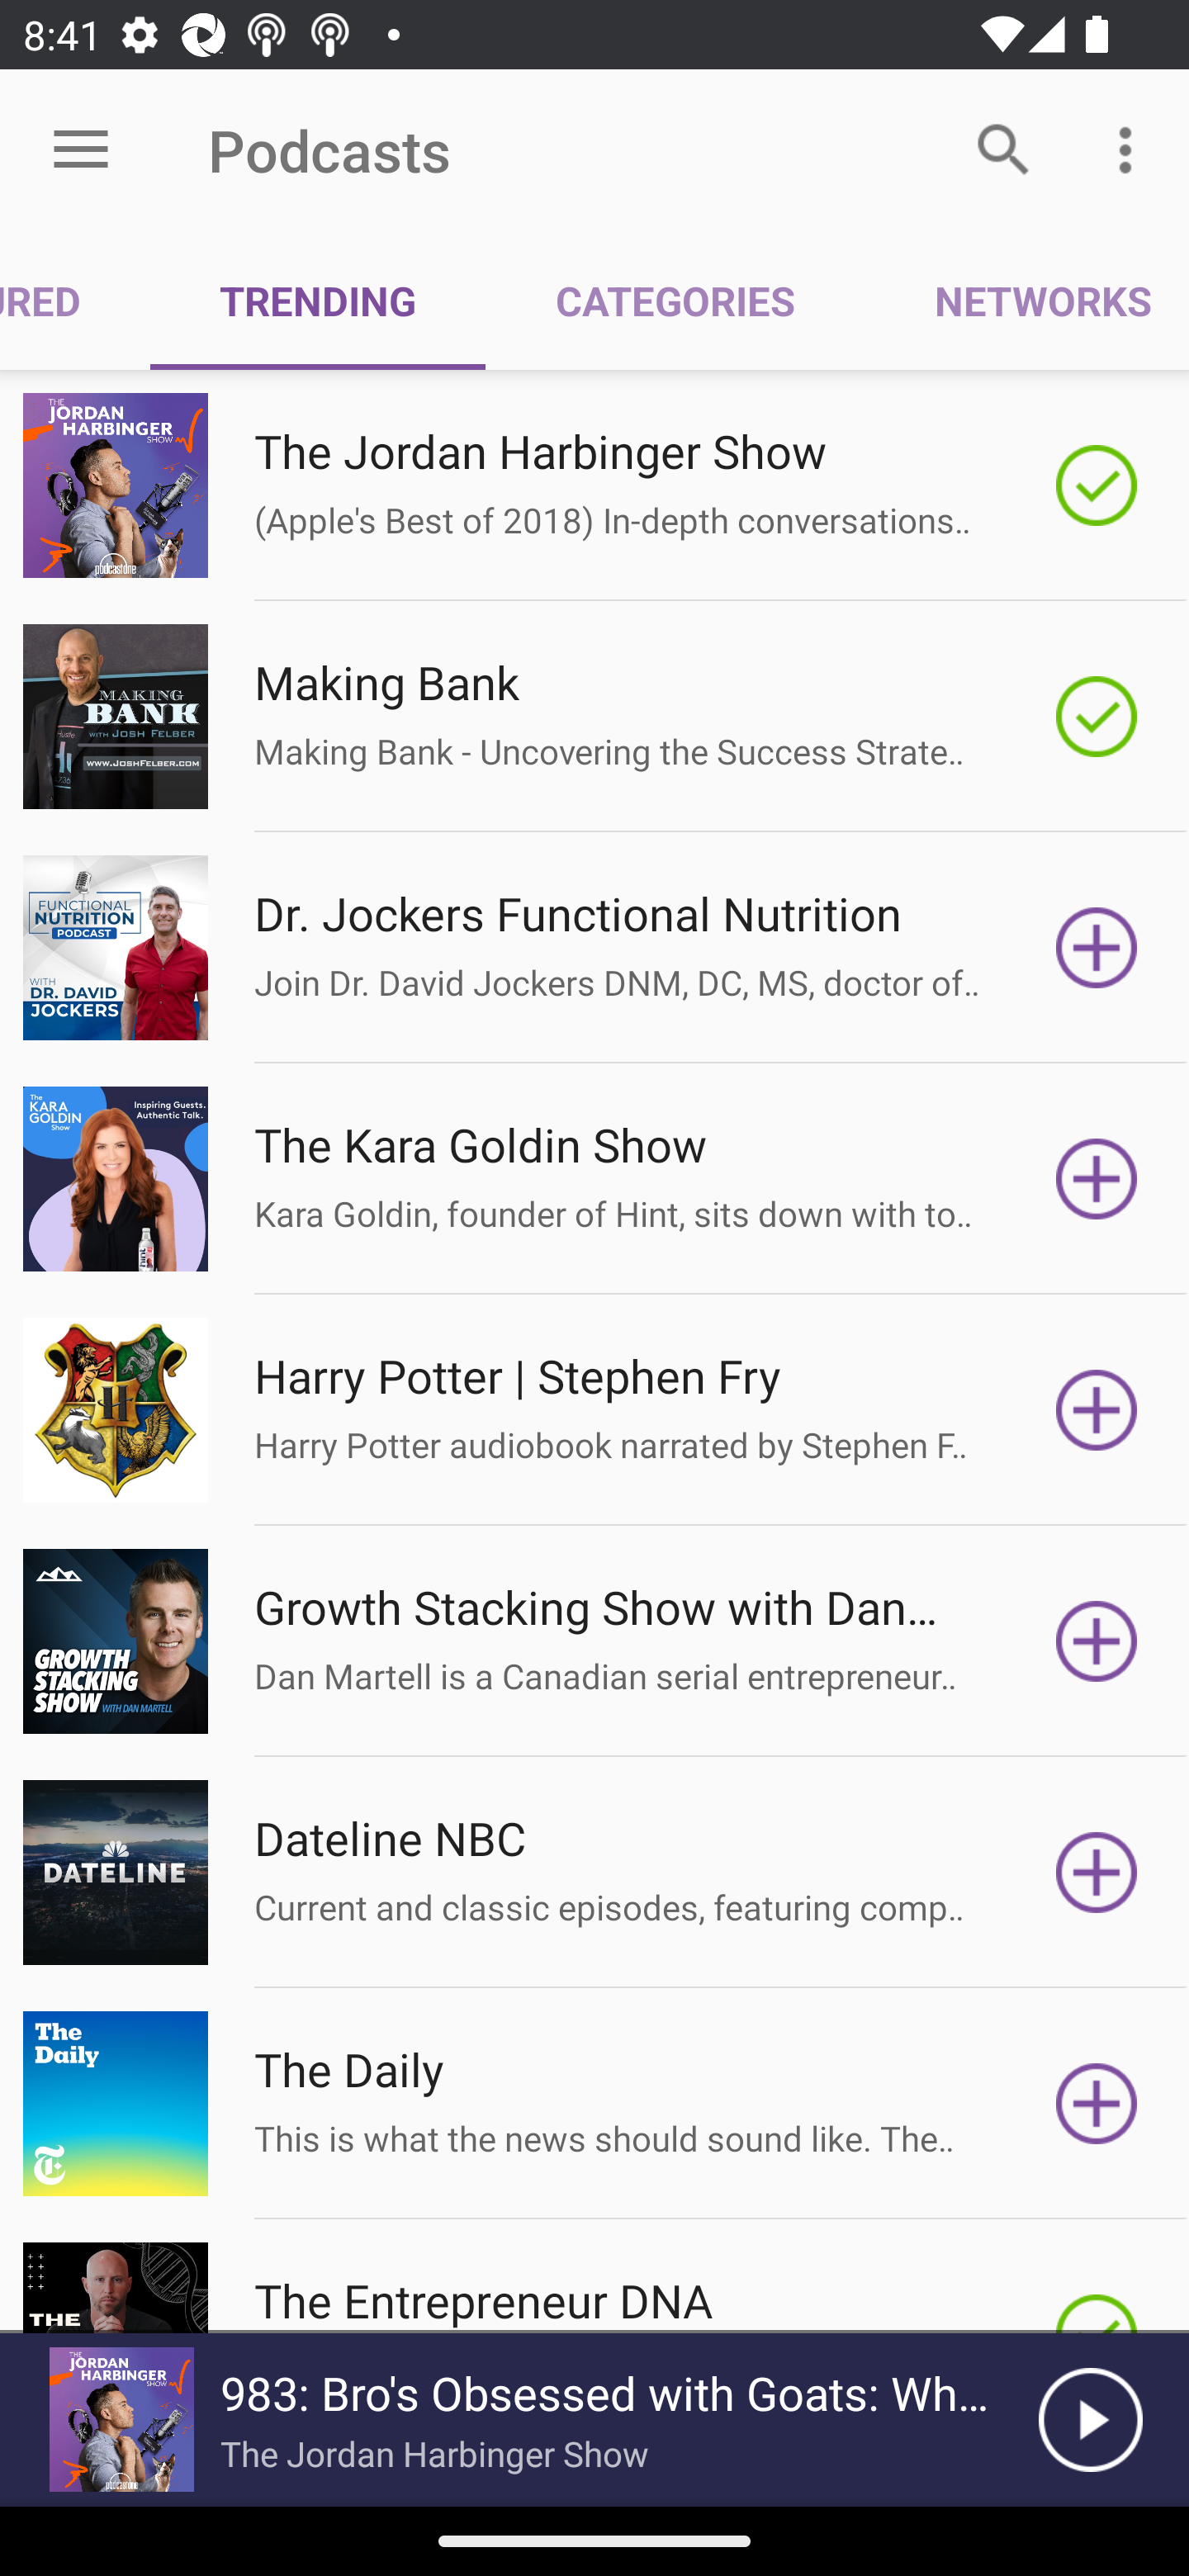 This screenshot has width=1189, height=2576. I want to click on More options, so click(1131, 149).